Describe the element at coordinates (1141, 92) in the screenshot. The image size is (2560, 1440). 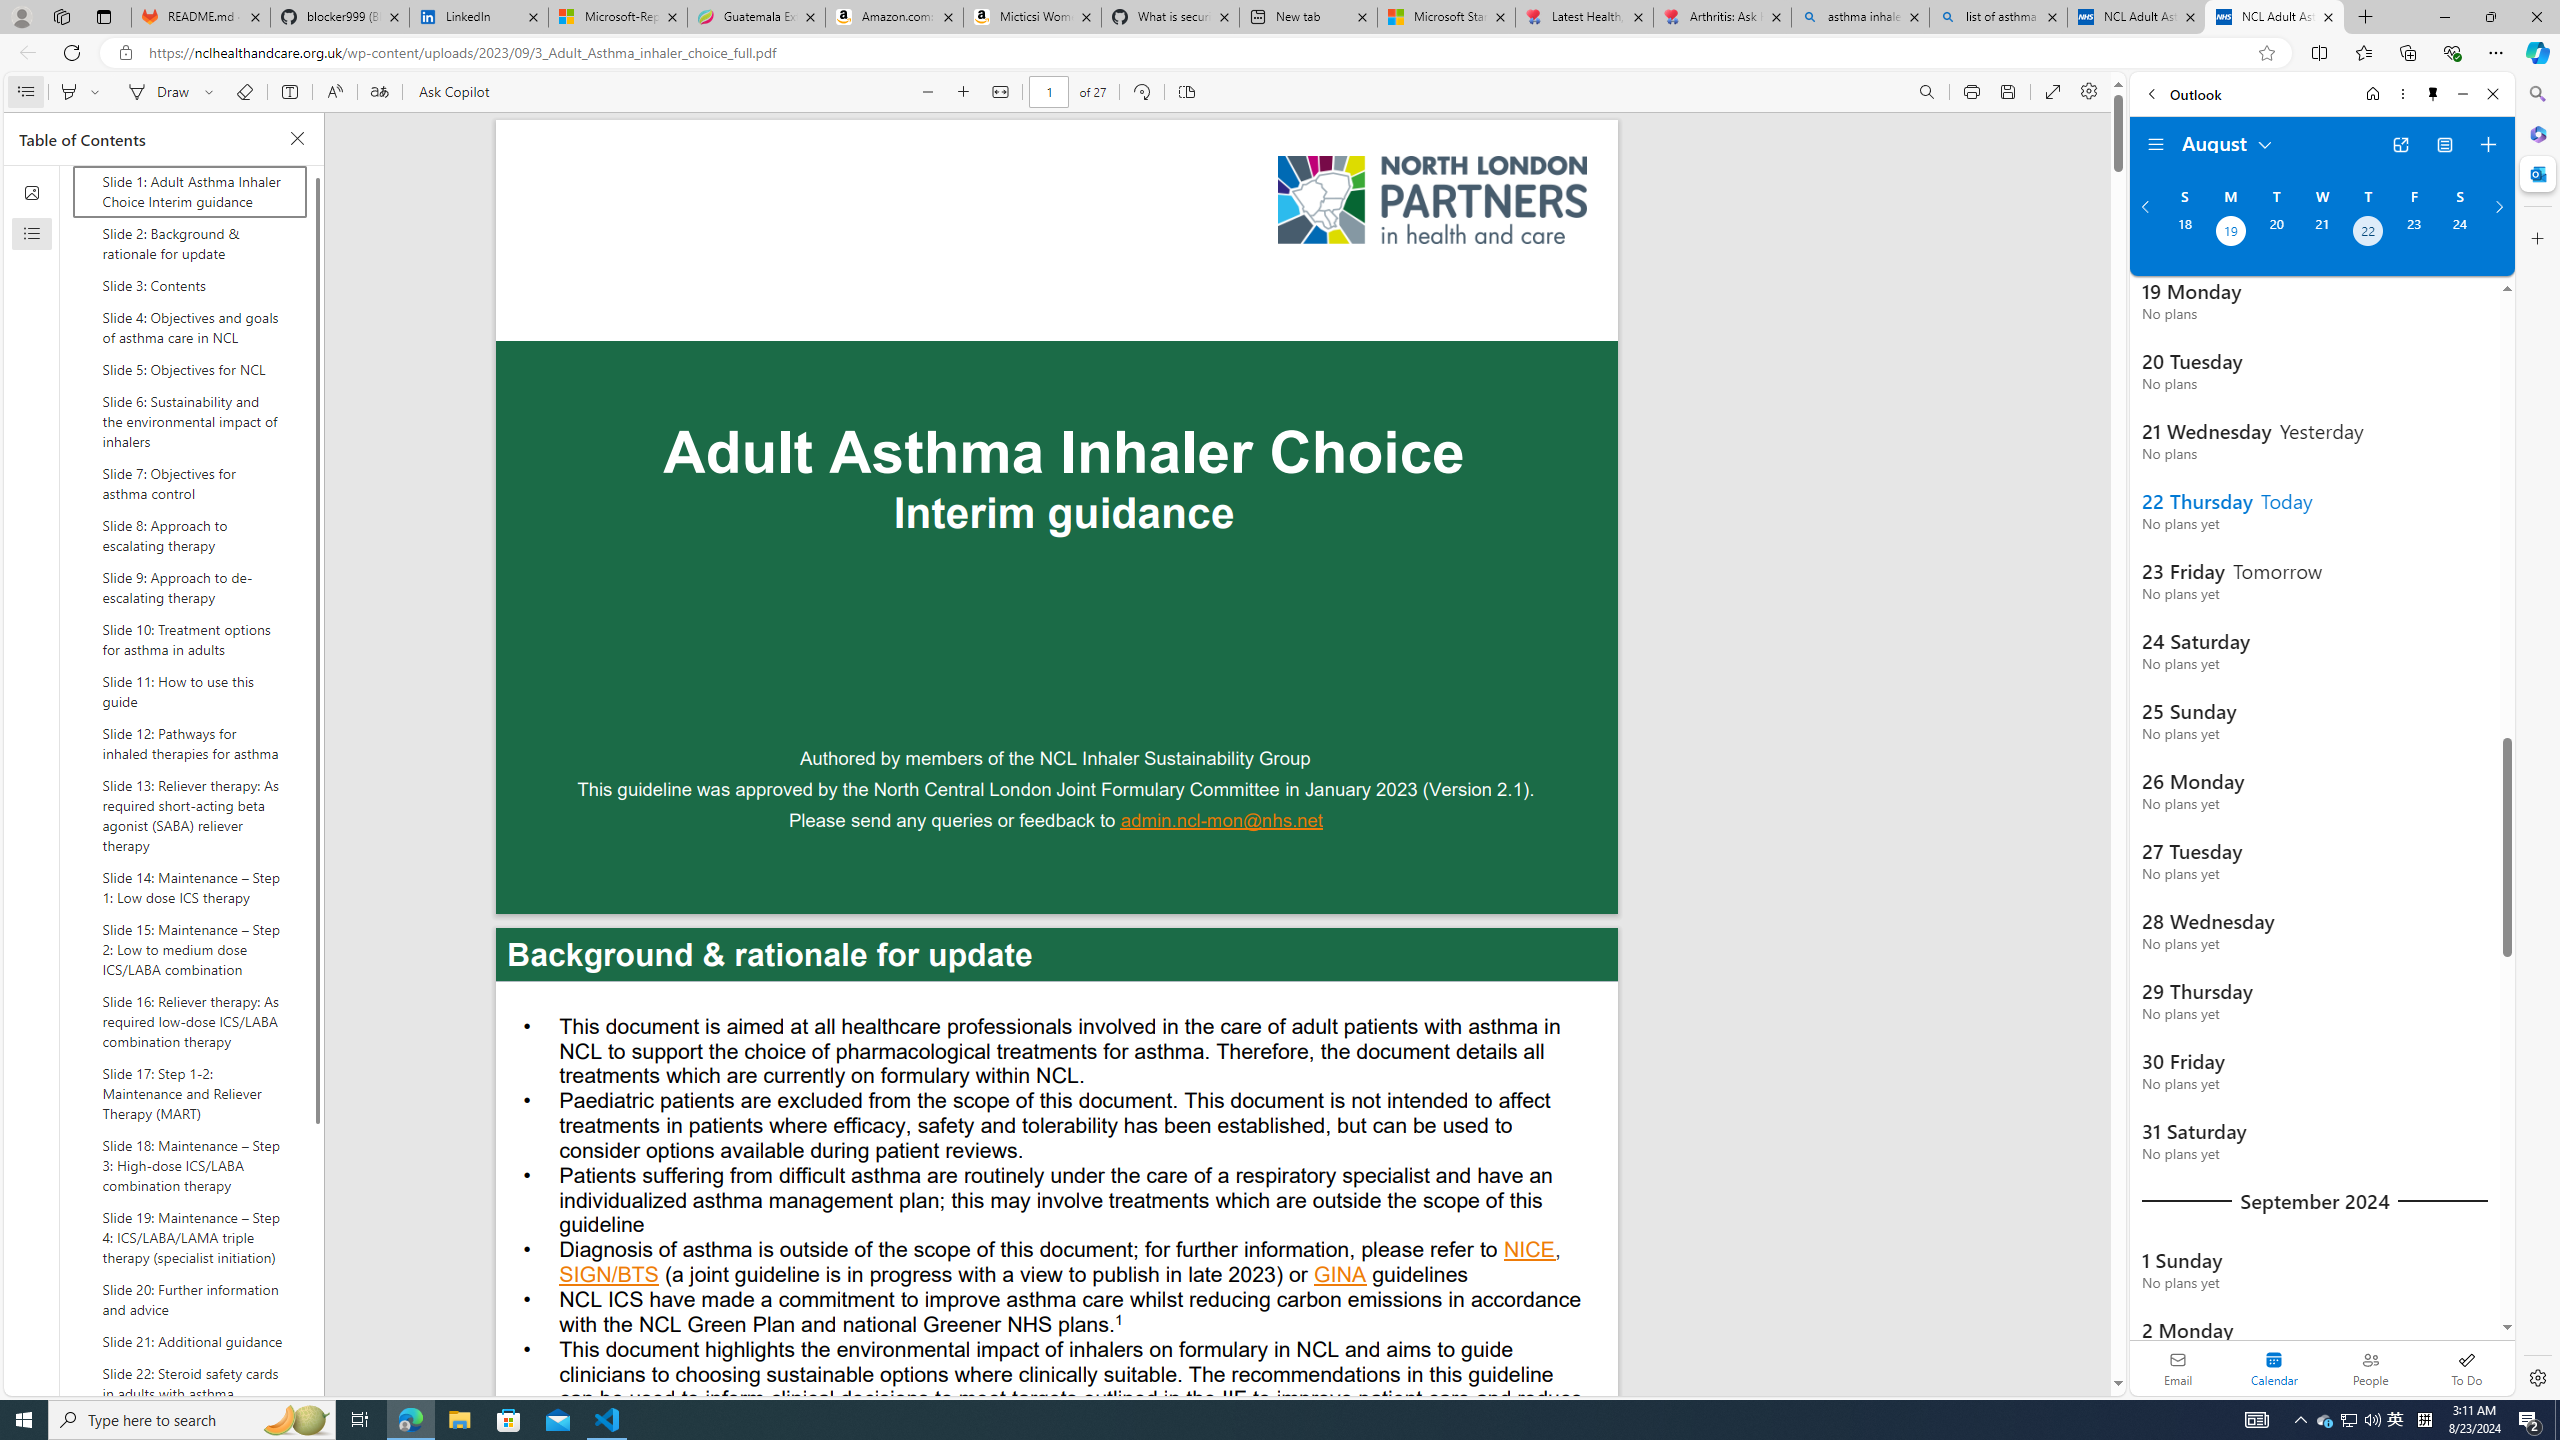
I see `Rotate (Ctrl+])` at that location.